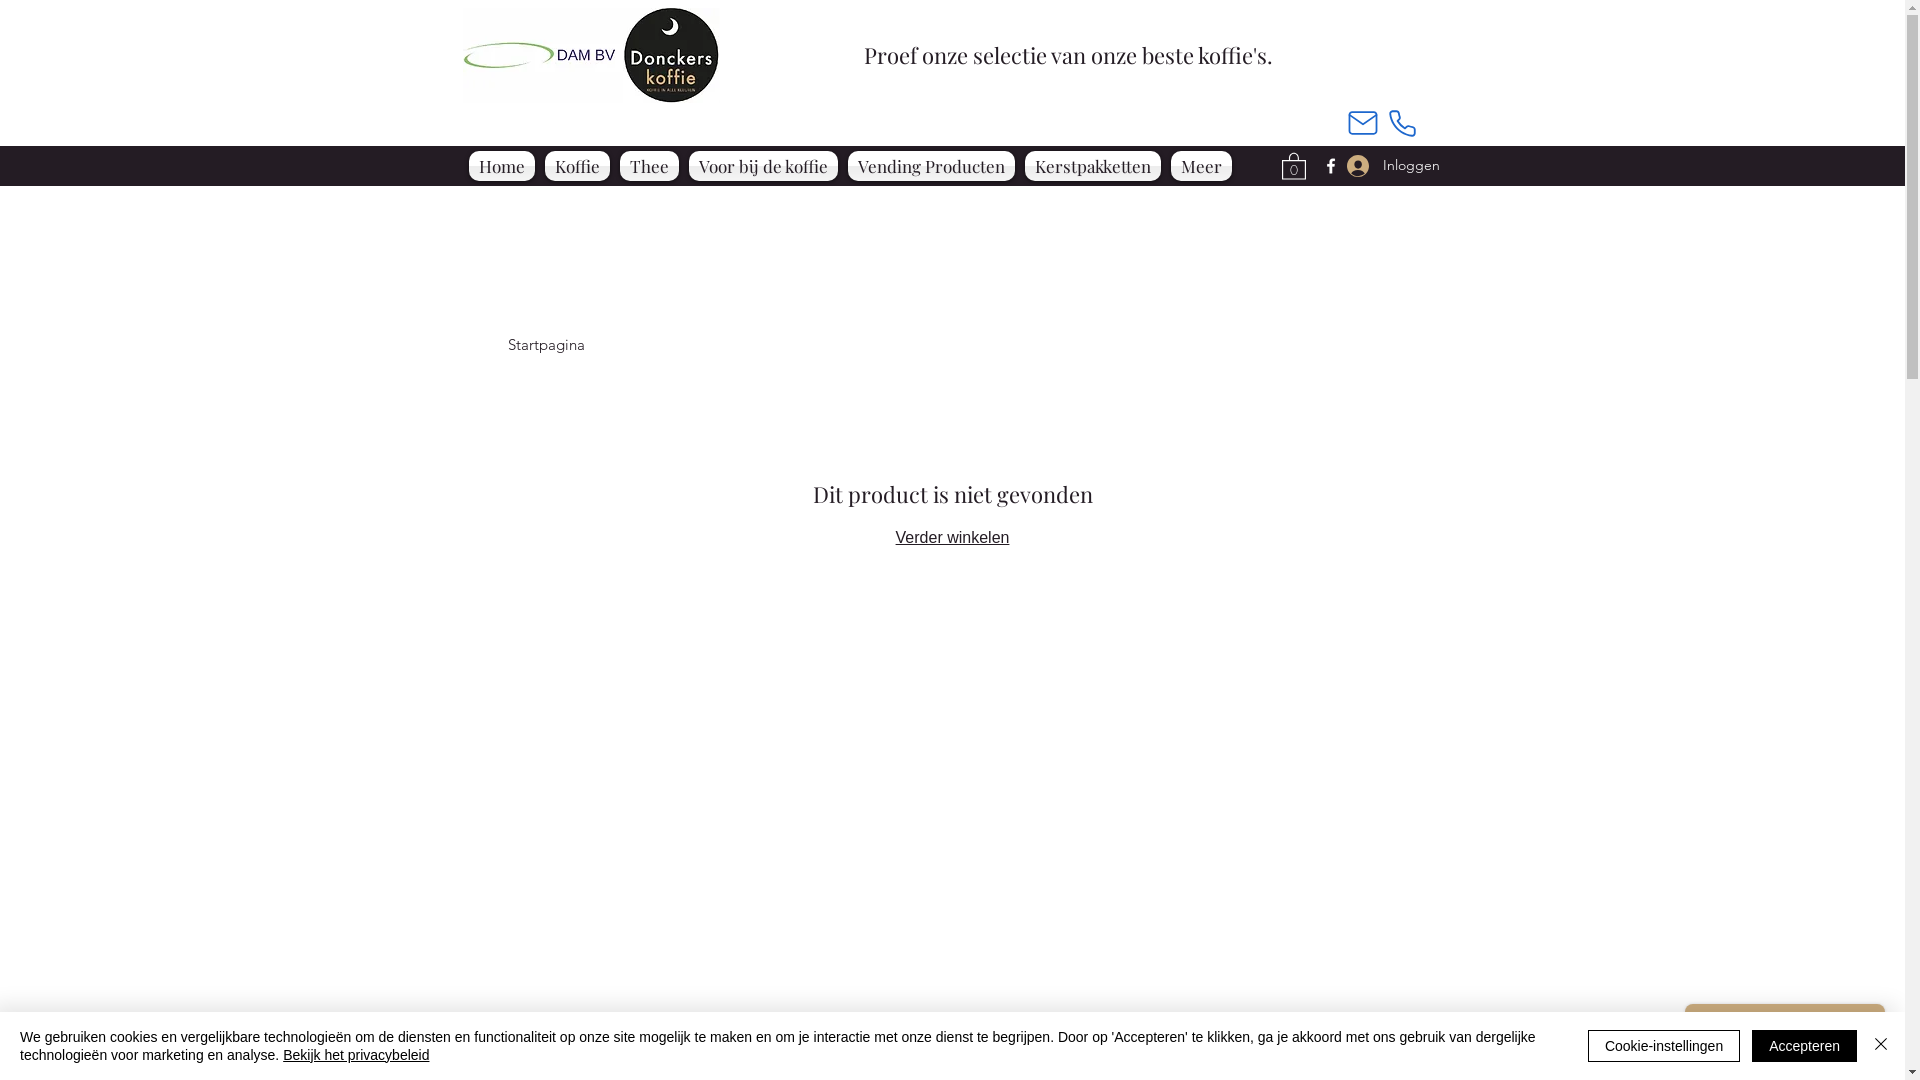 This screenshot has width=1920, height=1080. Describe the element at coordinates (356, 1055) in the screenshot. I see `Bekijk het privacybeleid` at that location.